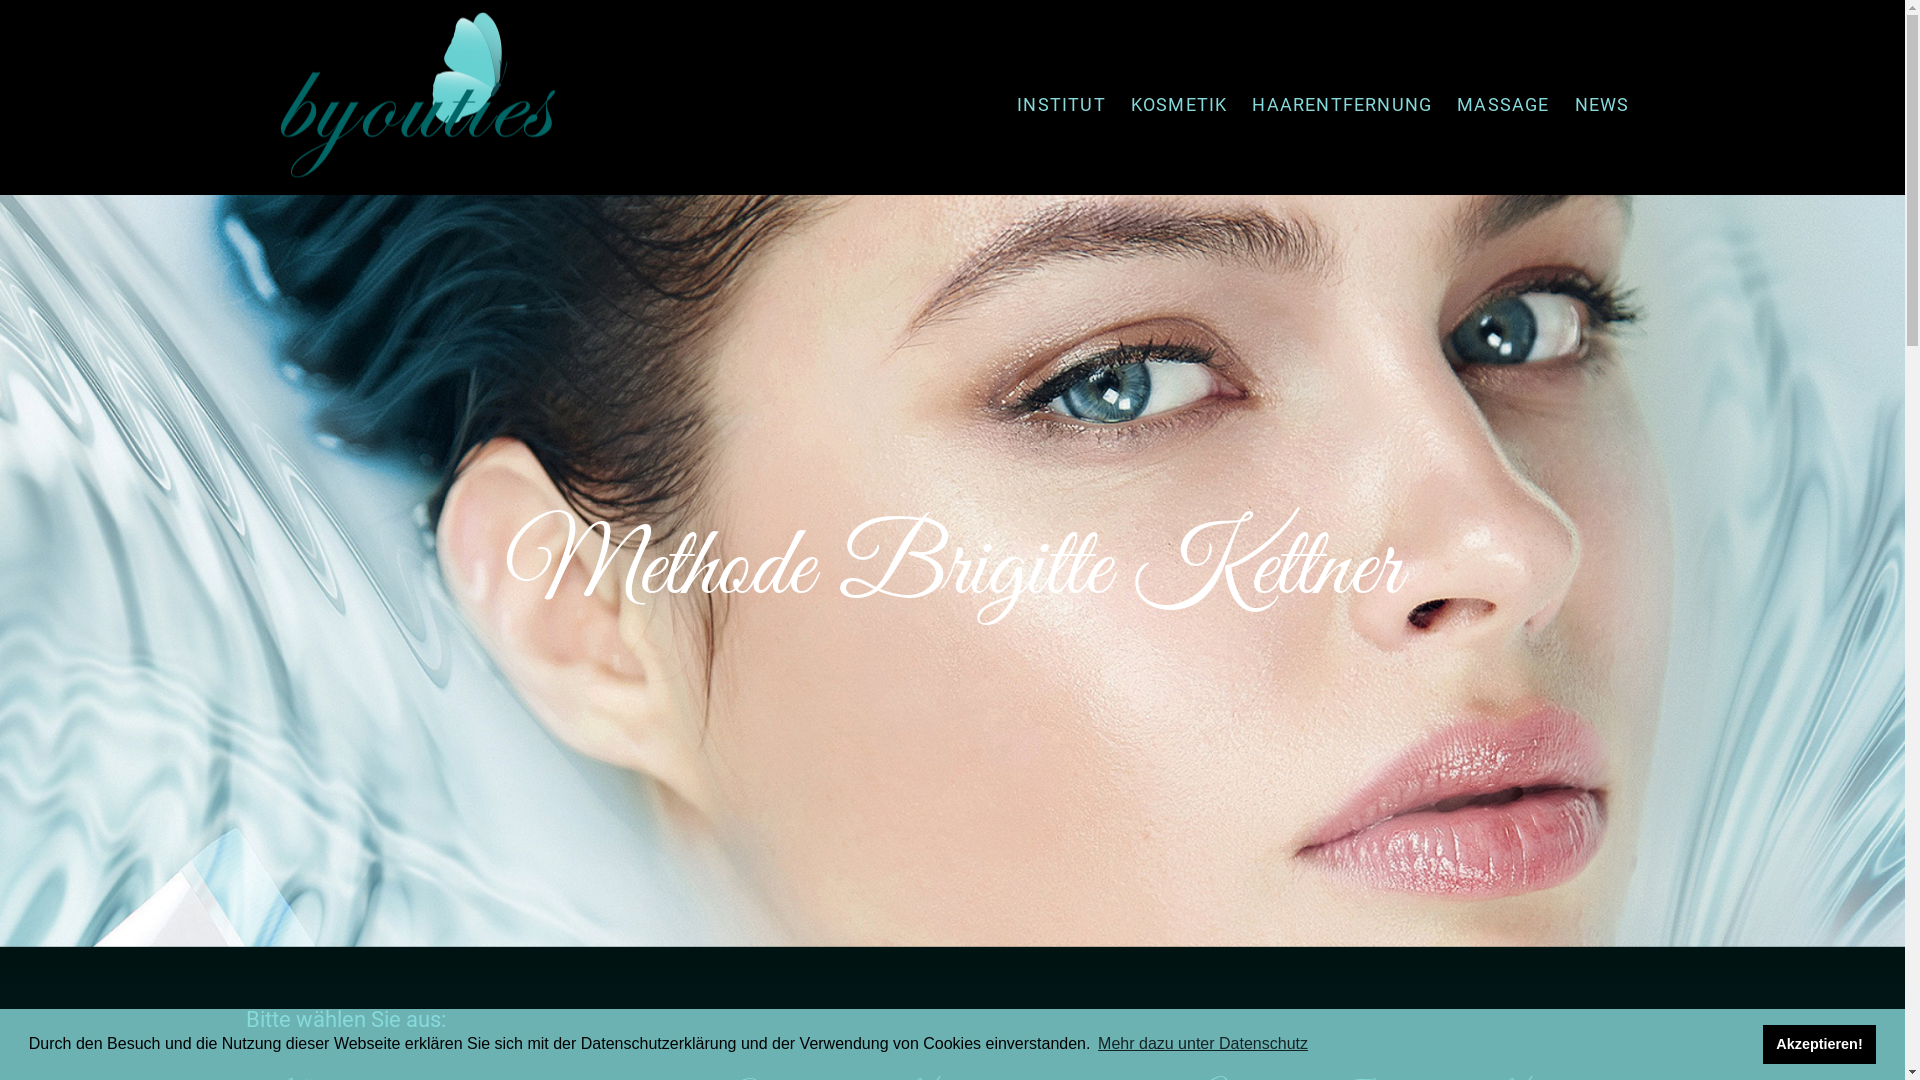  I want to click on NEWS, so click(1602, 105).